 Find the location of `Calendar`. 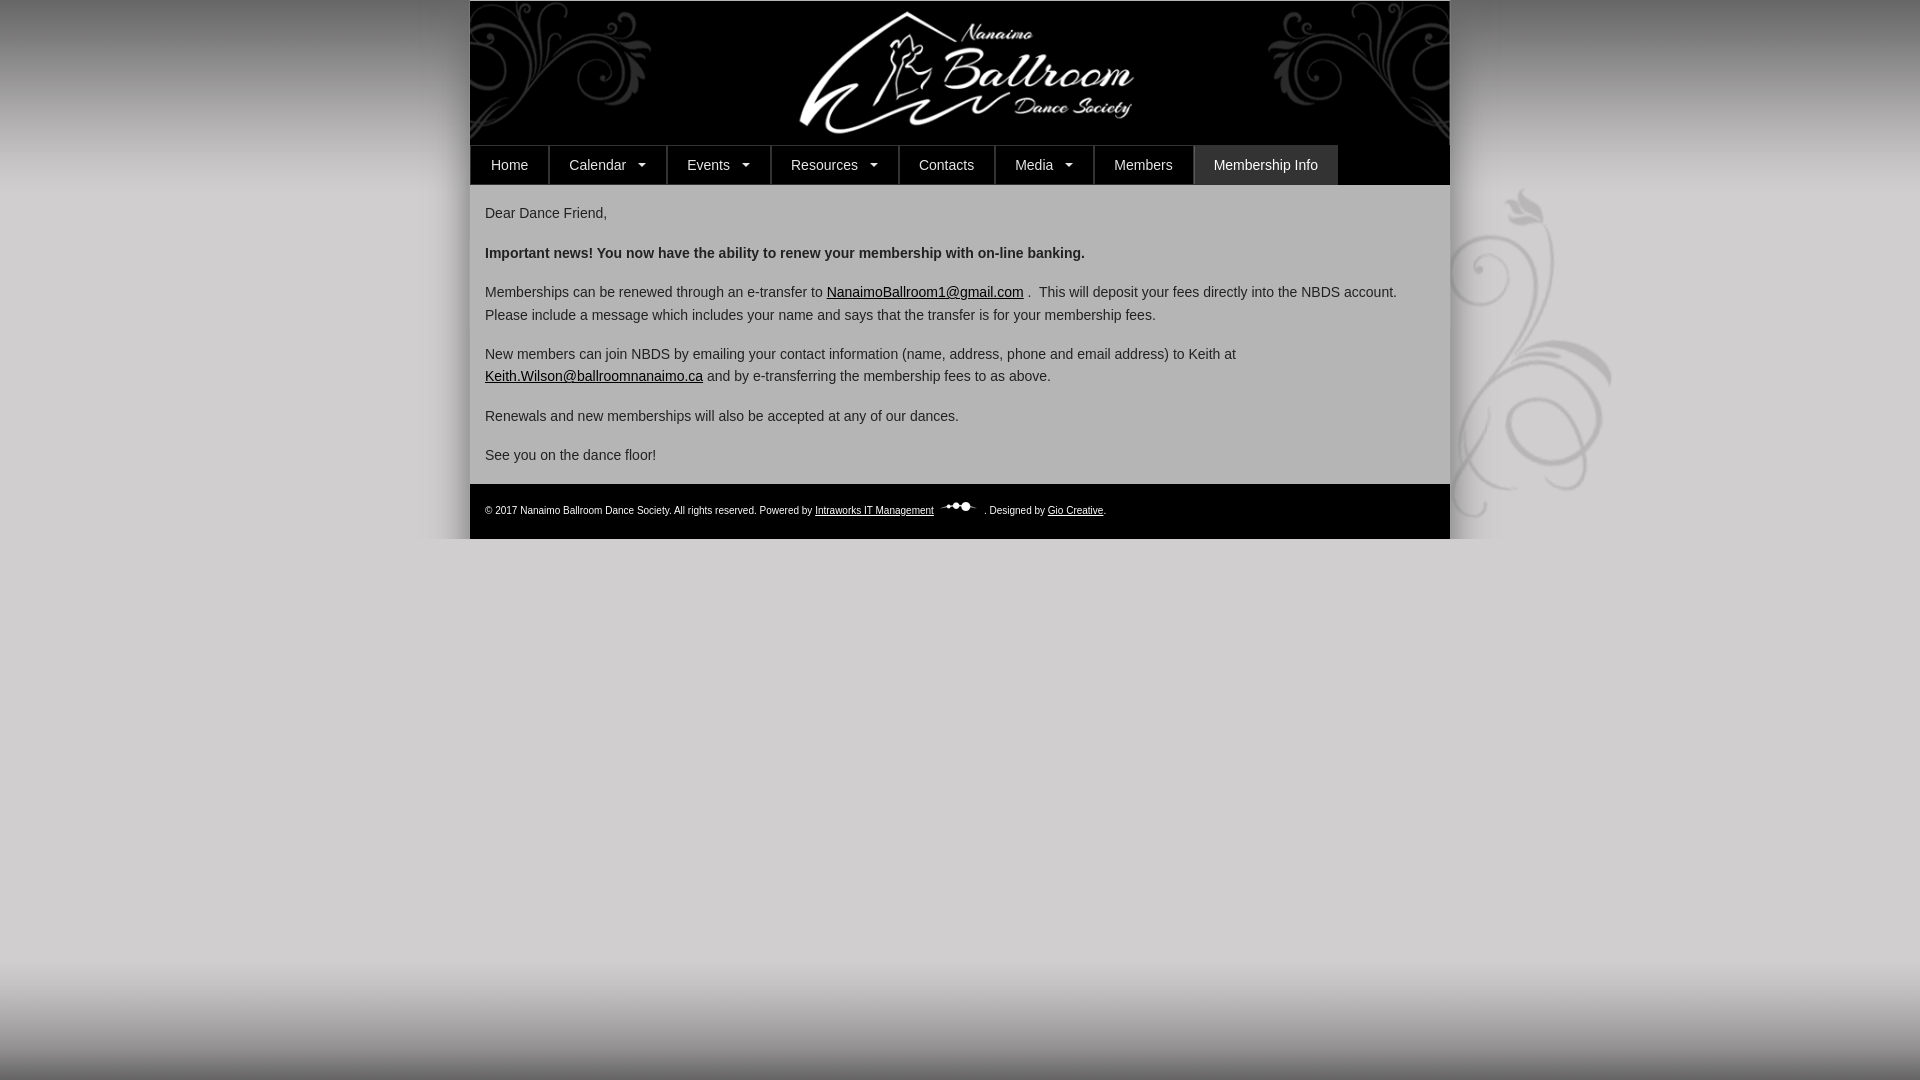

Calendar is located at coordinates (608, 165).